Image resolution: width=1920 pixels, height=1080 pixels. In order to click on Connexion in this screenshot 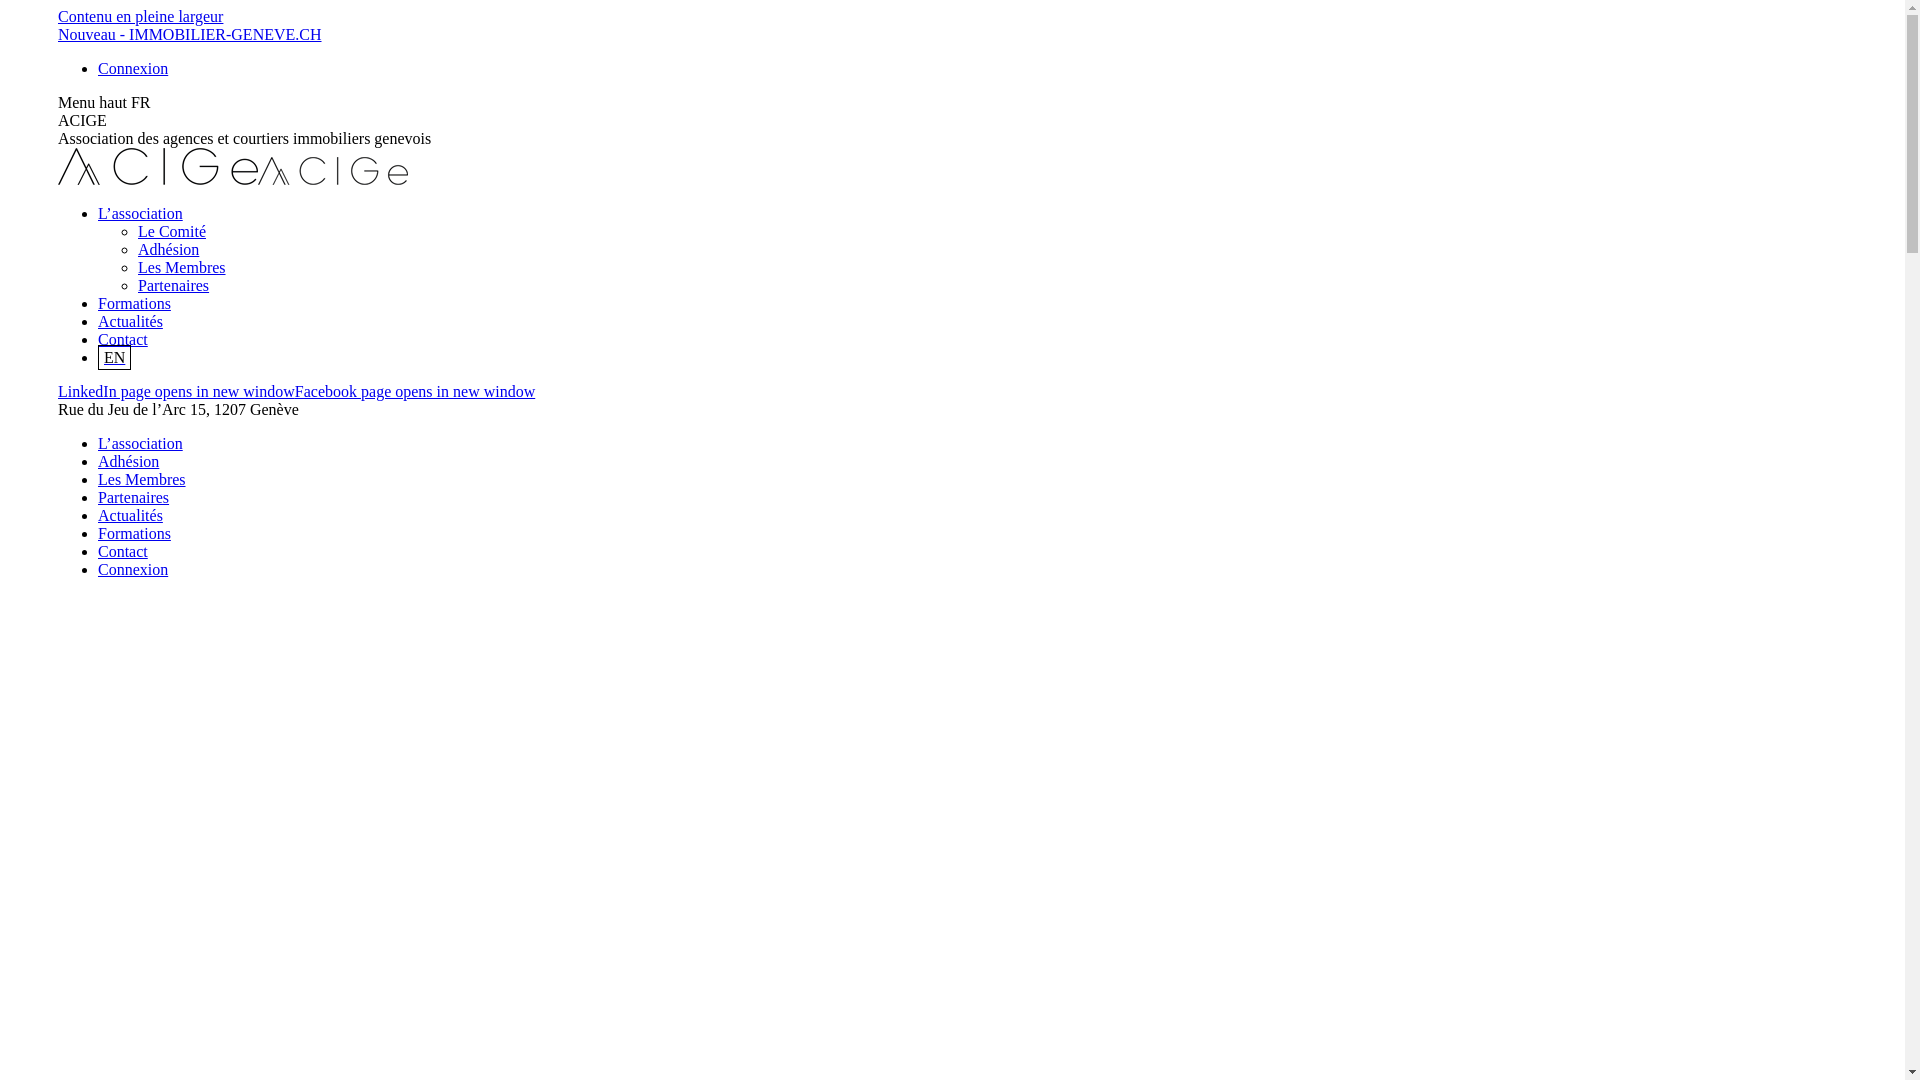, I will do `click(133, 570)`.